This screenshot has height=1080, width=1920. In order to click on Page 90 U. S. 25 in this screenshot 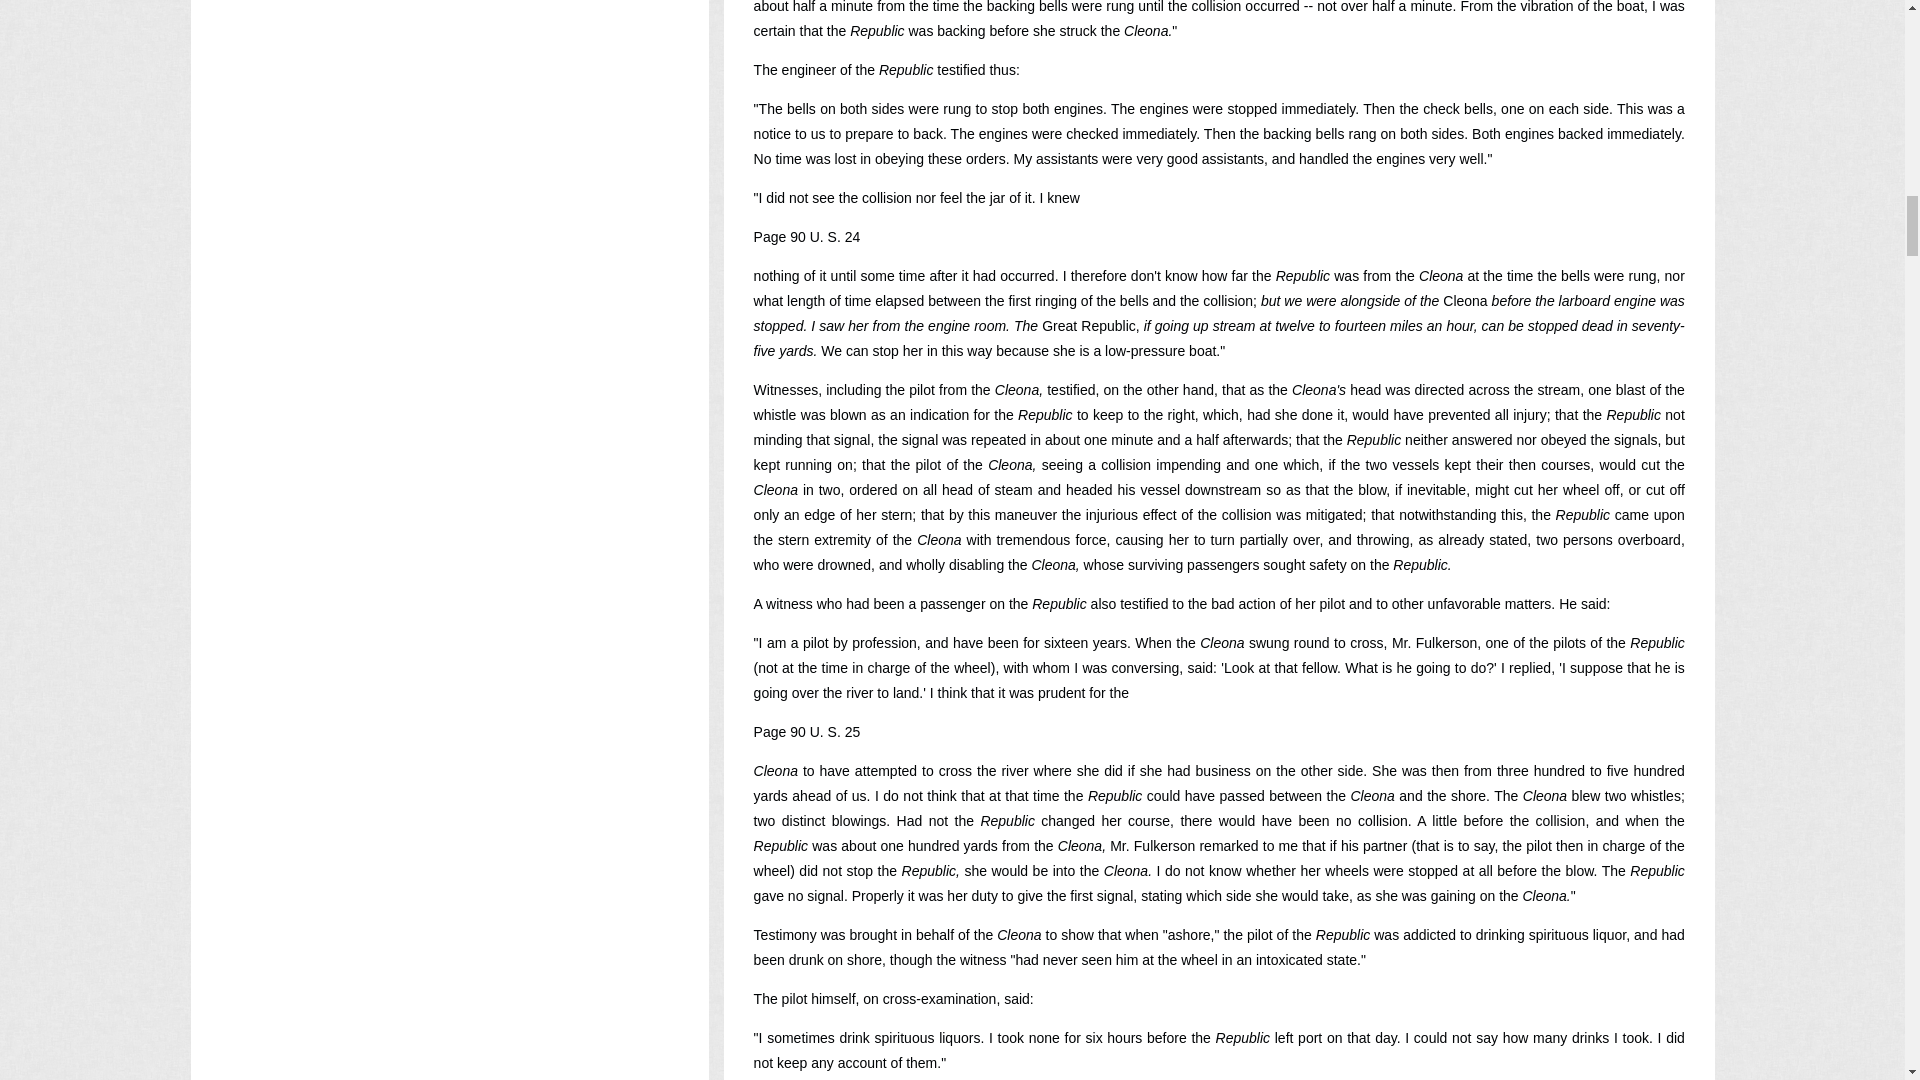, I will do `click(807, 731)`.